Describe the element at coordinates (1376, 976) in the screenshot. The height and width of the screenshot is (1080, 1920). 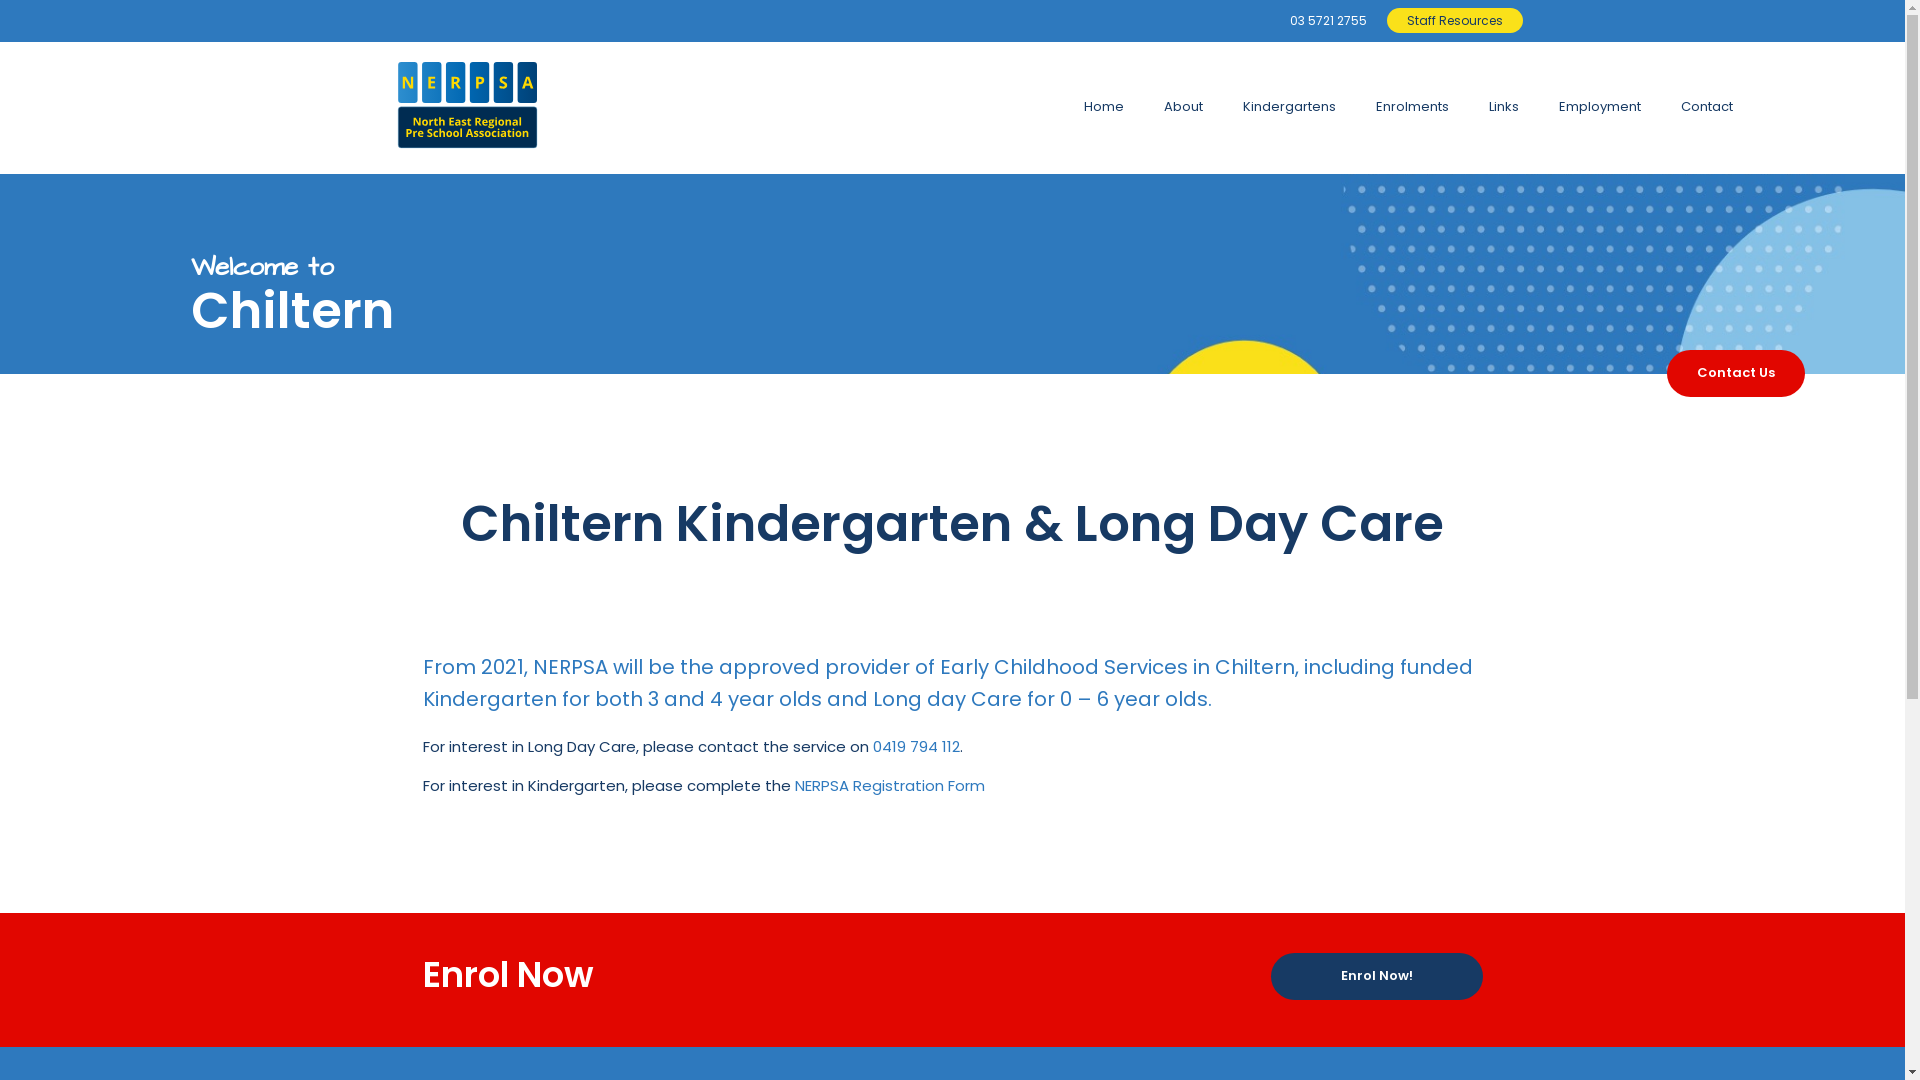
I see `Enrol Now!` at that location.